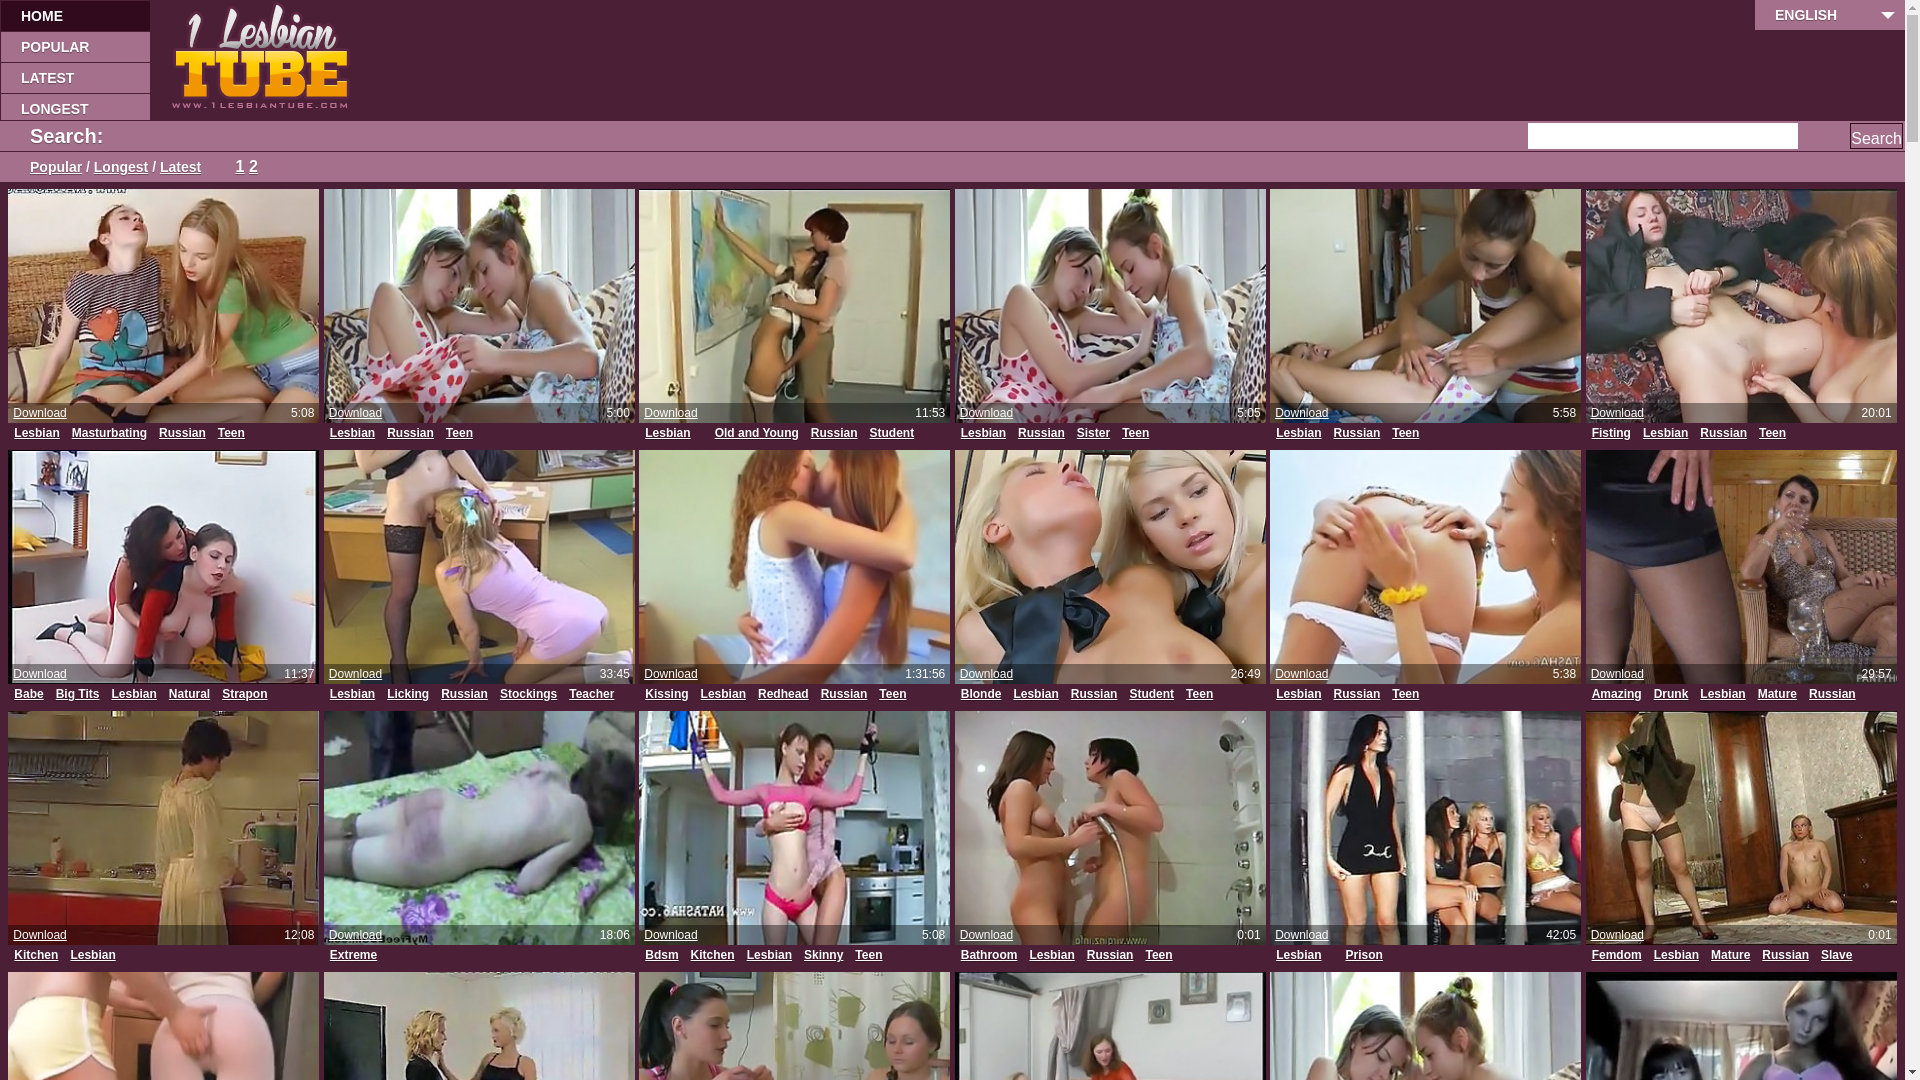 The height and width of the screenshot is (1080, 1920). What do you see at coordinates (1612, 434) in the screenshot?
I see `Fisting` at bounding box center [1612, 434].